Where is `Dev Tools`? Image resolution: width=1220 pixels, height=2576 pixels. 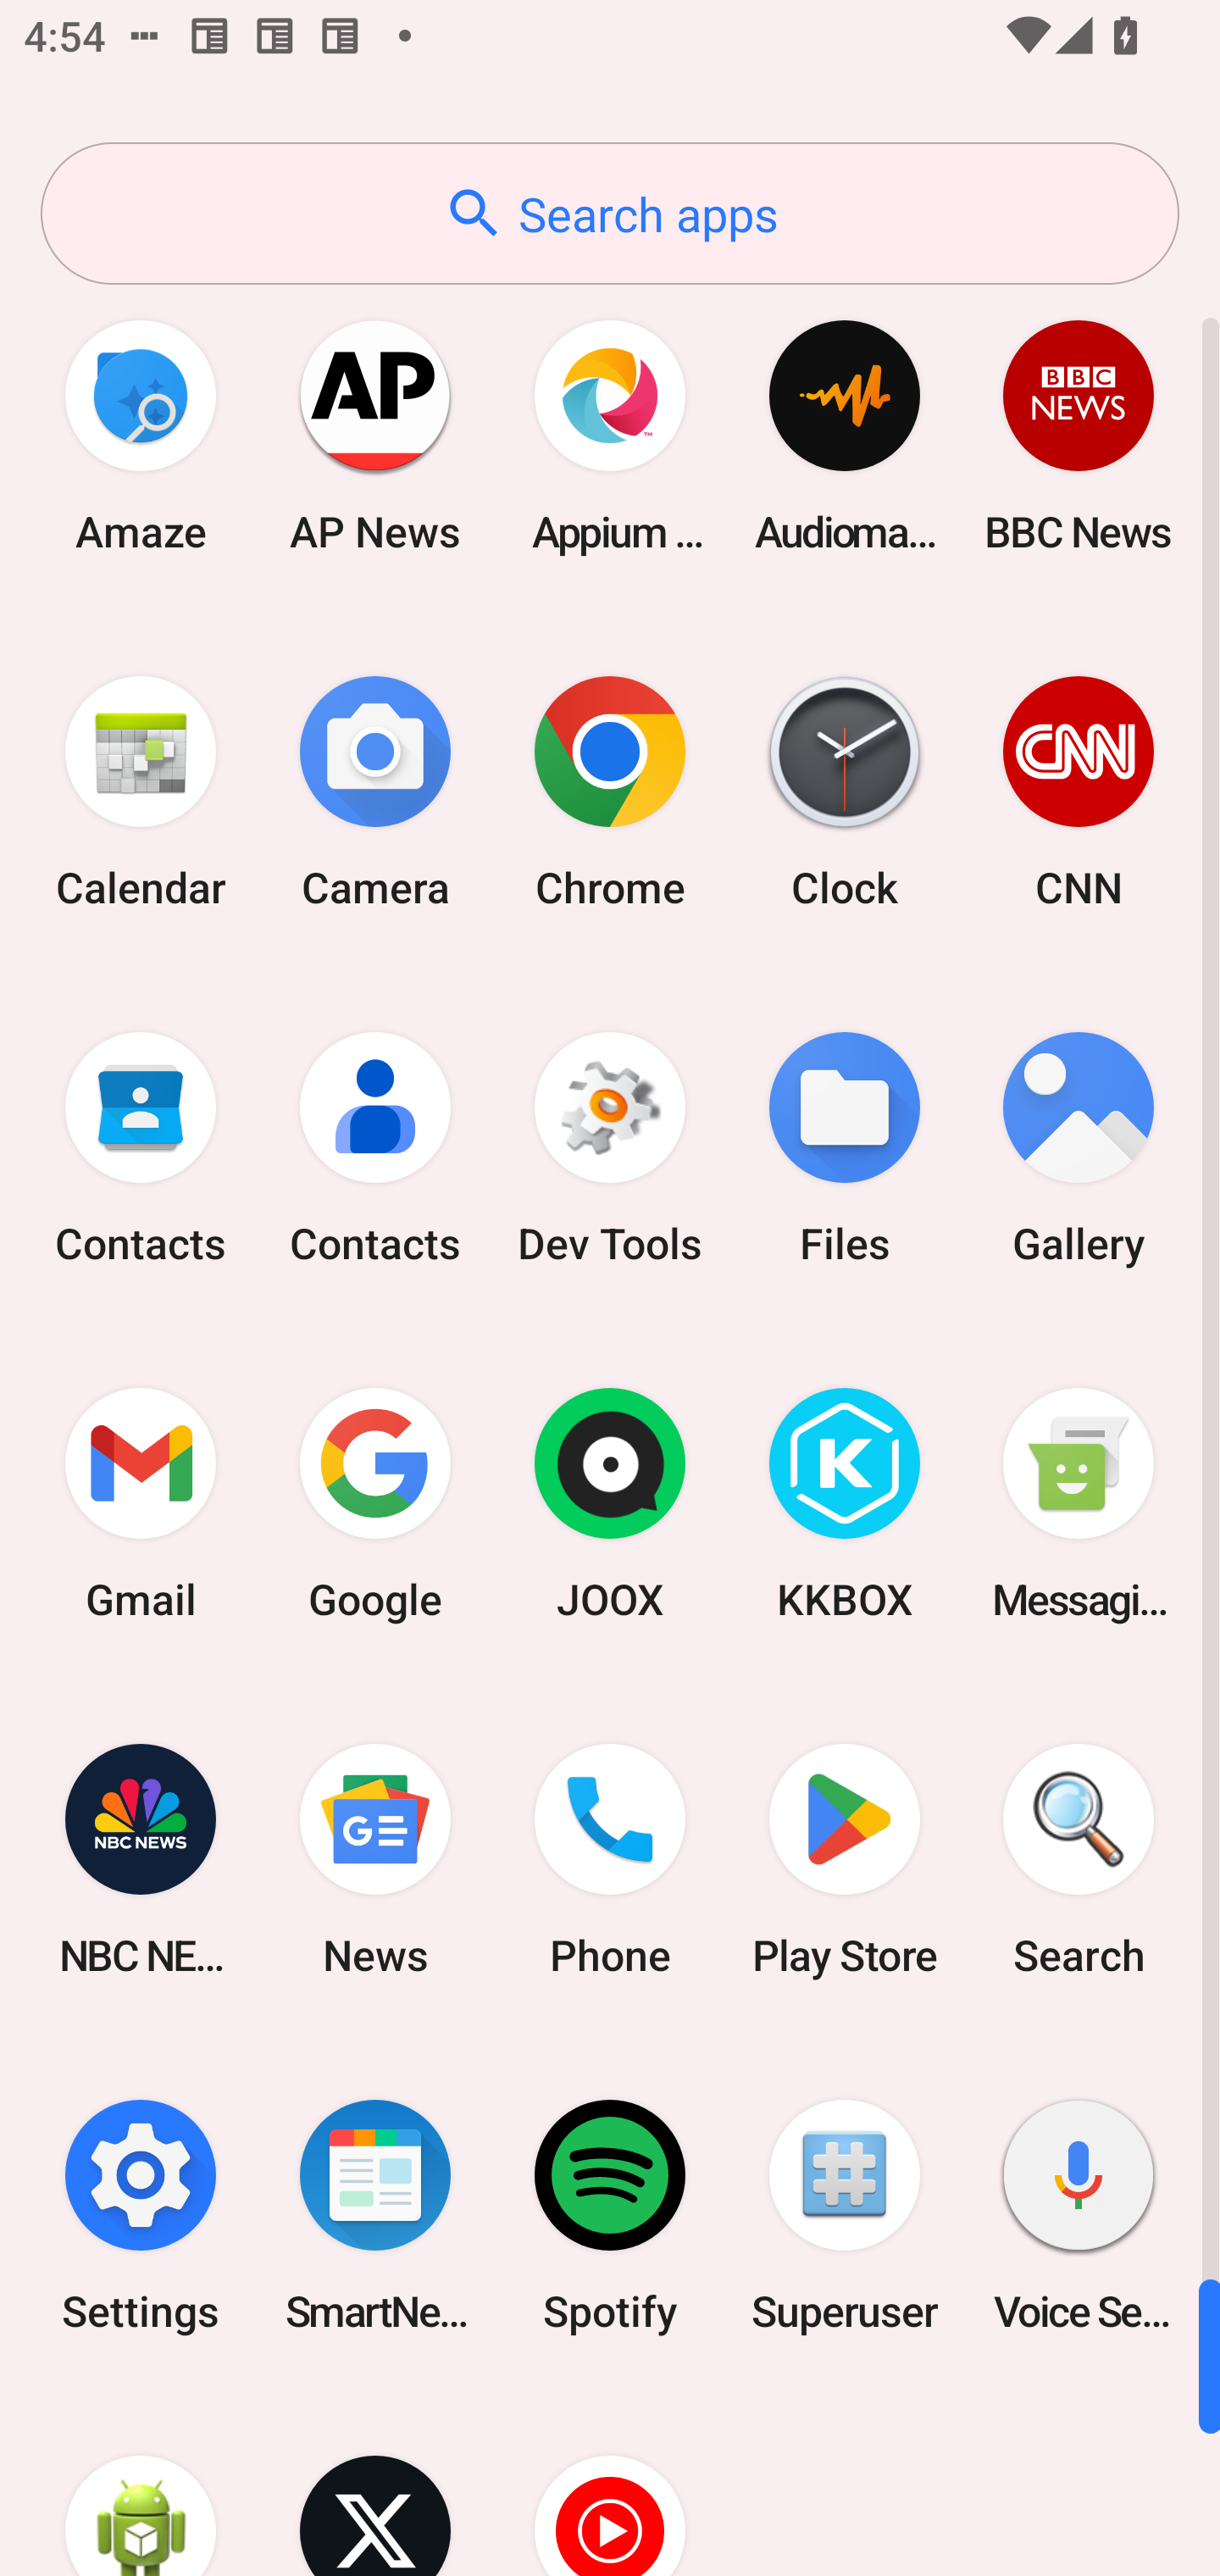
Dev Tools is located at coordinates (610, 1149).